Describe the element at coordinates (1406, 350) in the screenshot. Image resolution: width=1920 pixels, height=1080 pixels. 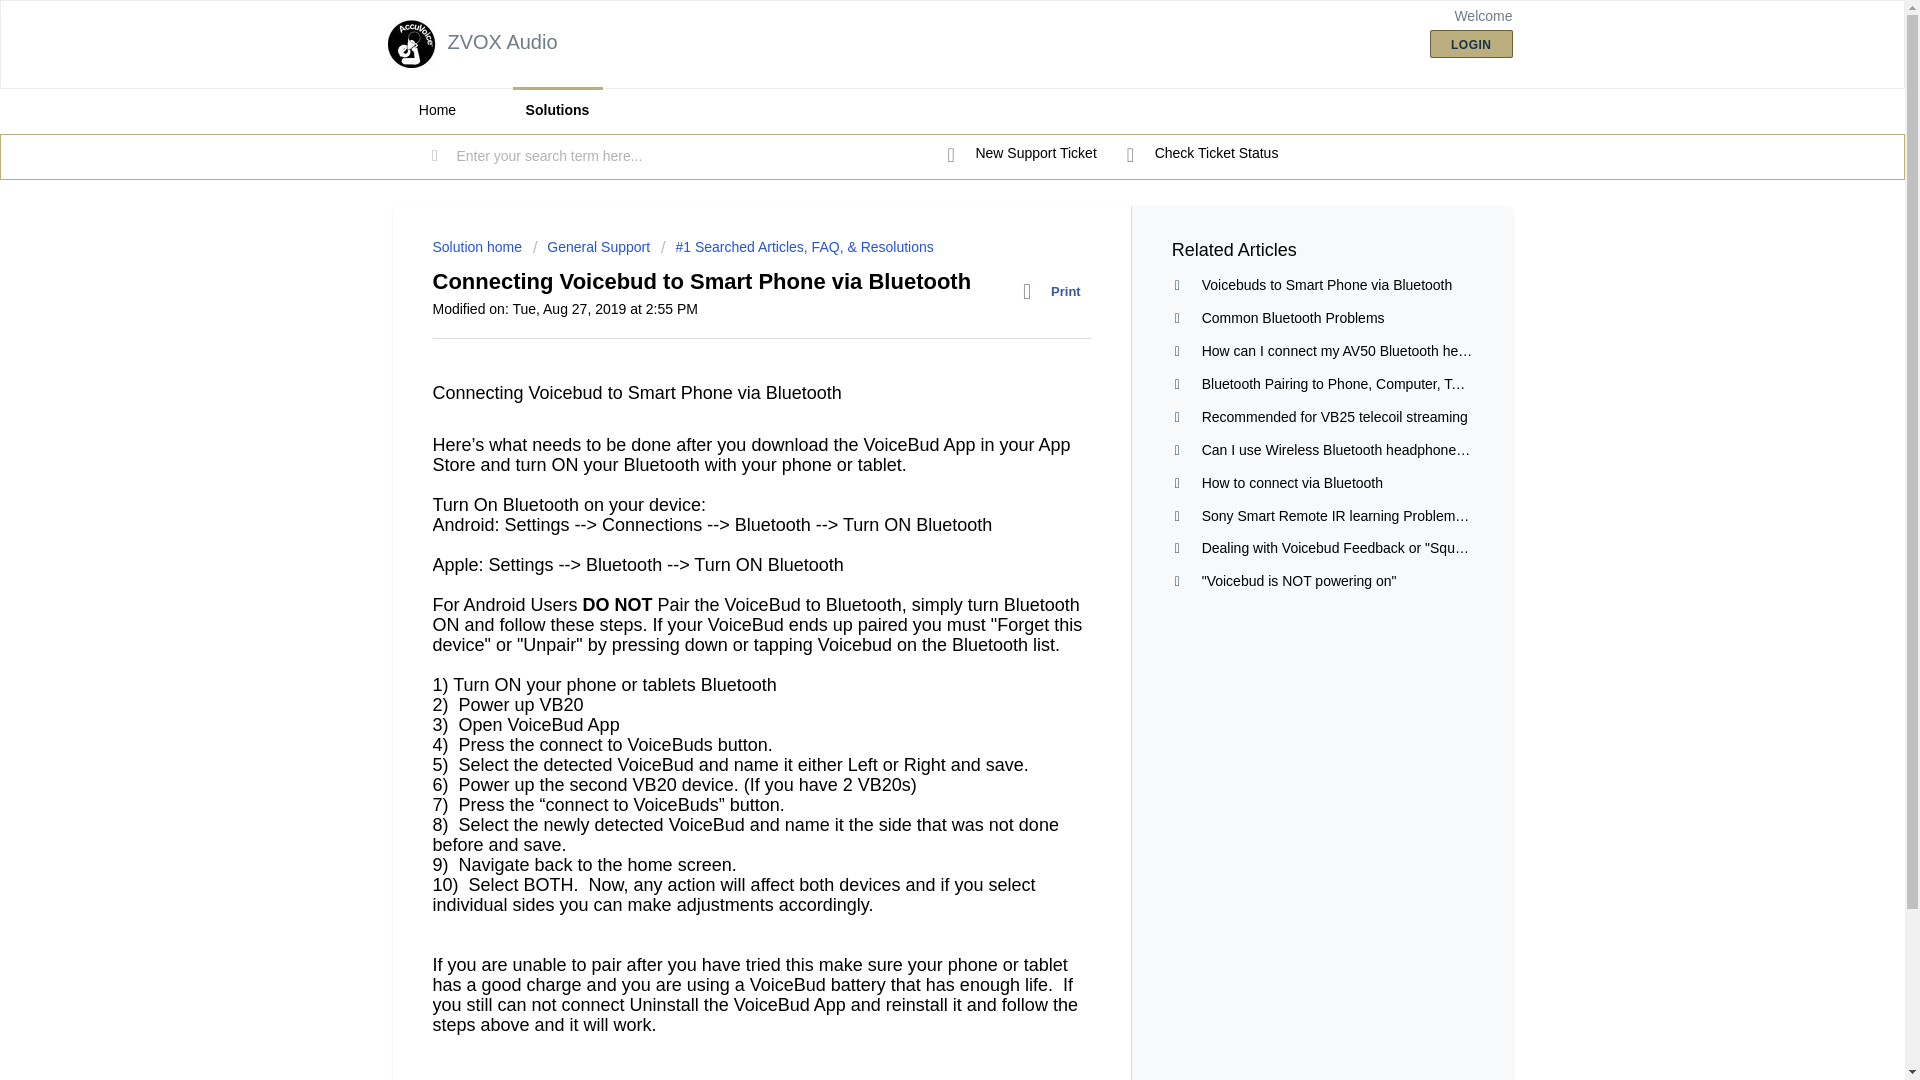
I see `How can I connect my AV50 Bluetooth headphones to my LG TV?` at that location.